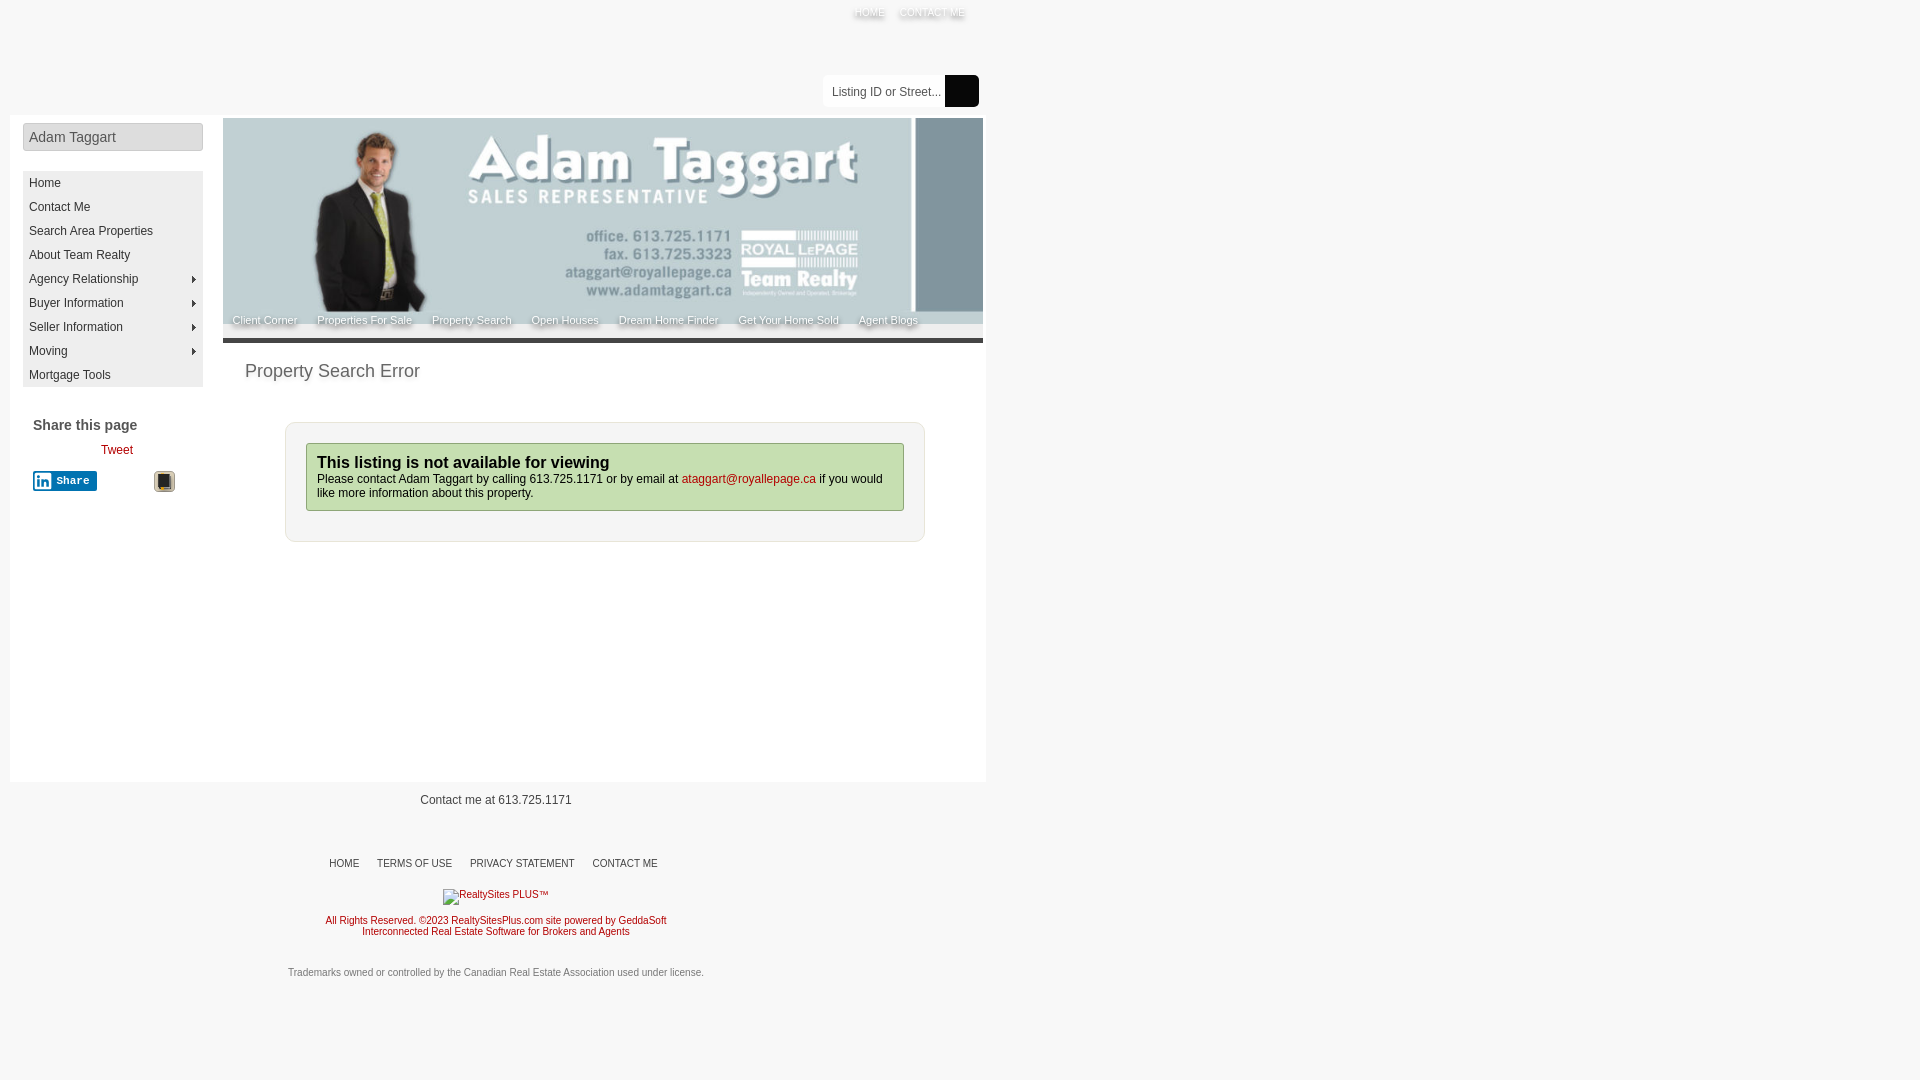  Describe the element at coordinates (113, 207) in the screenshot. I see `Contact Me` at that location.